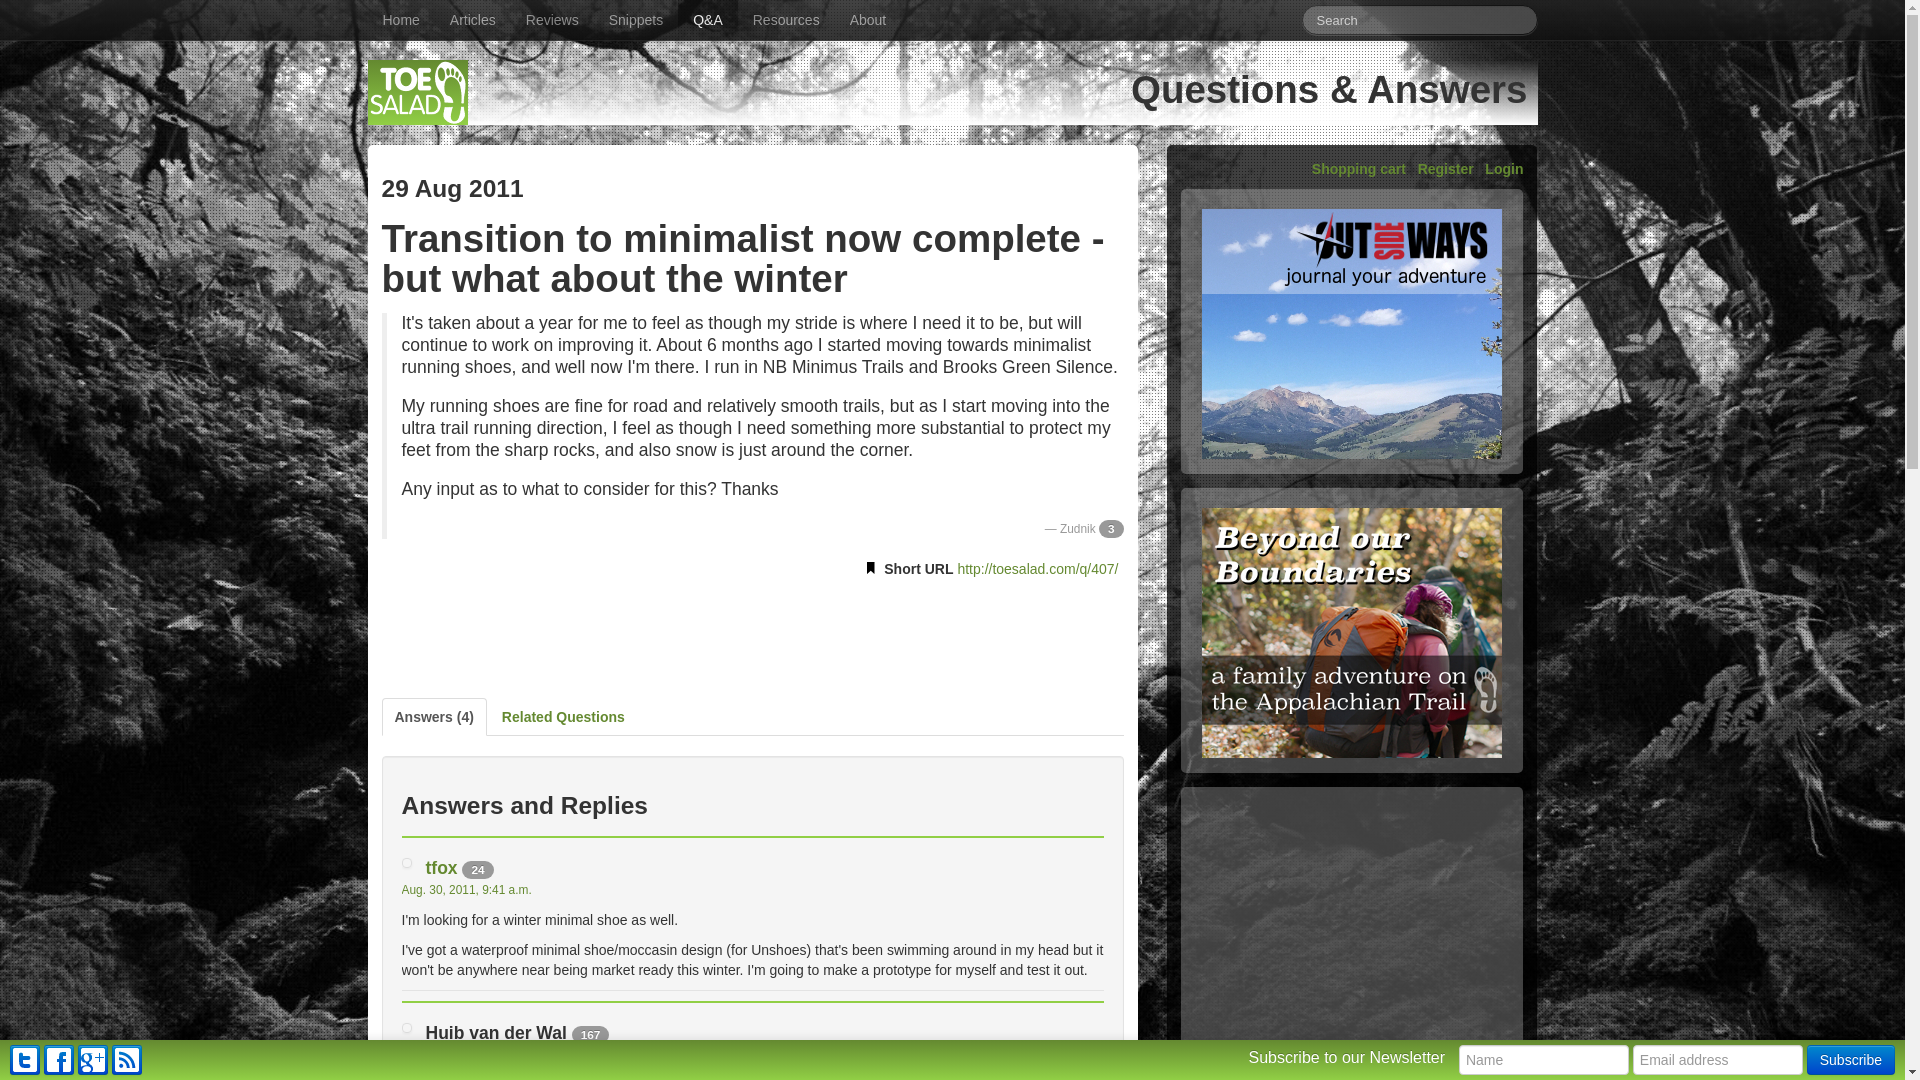  I want to click on Reviews, so click(552, 20).